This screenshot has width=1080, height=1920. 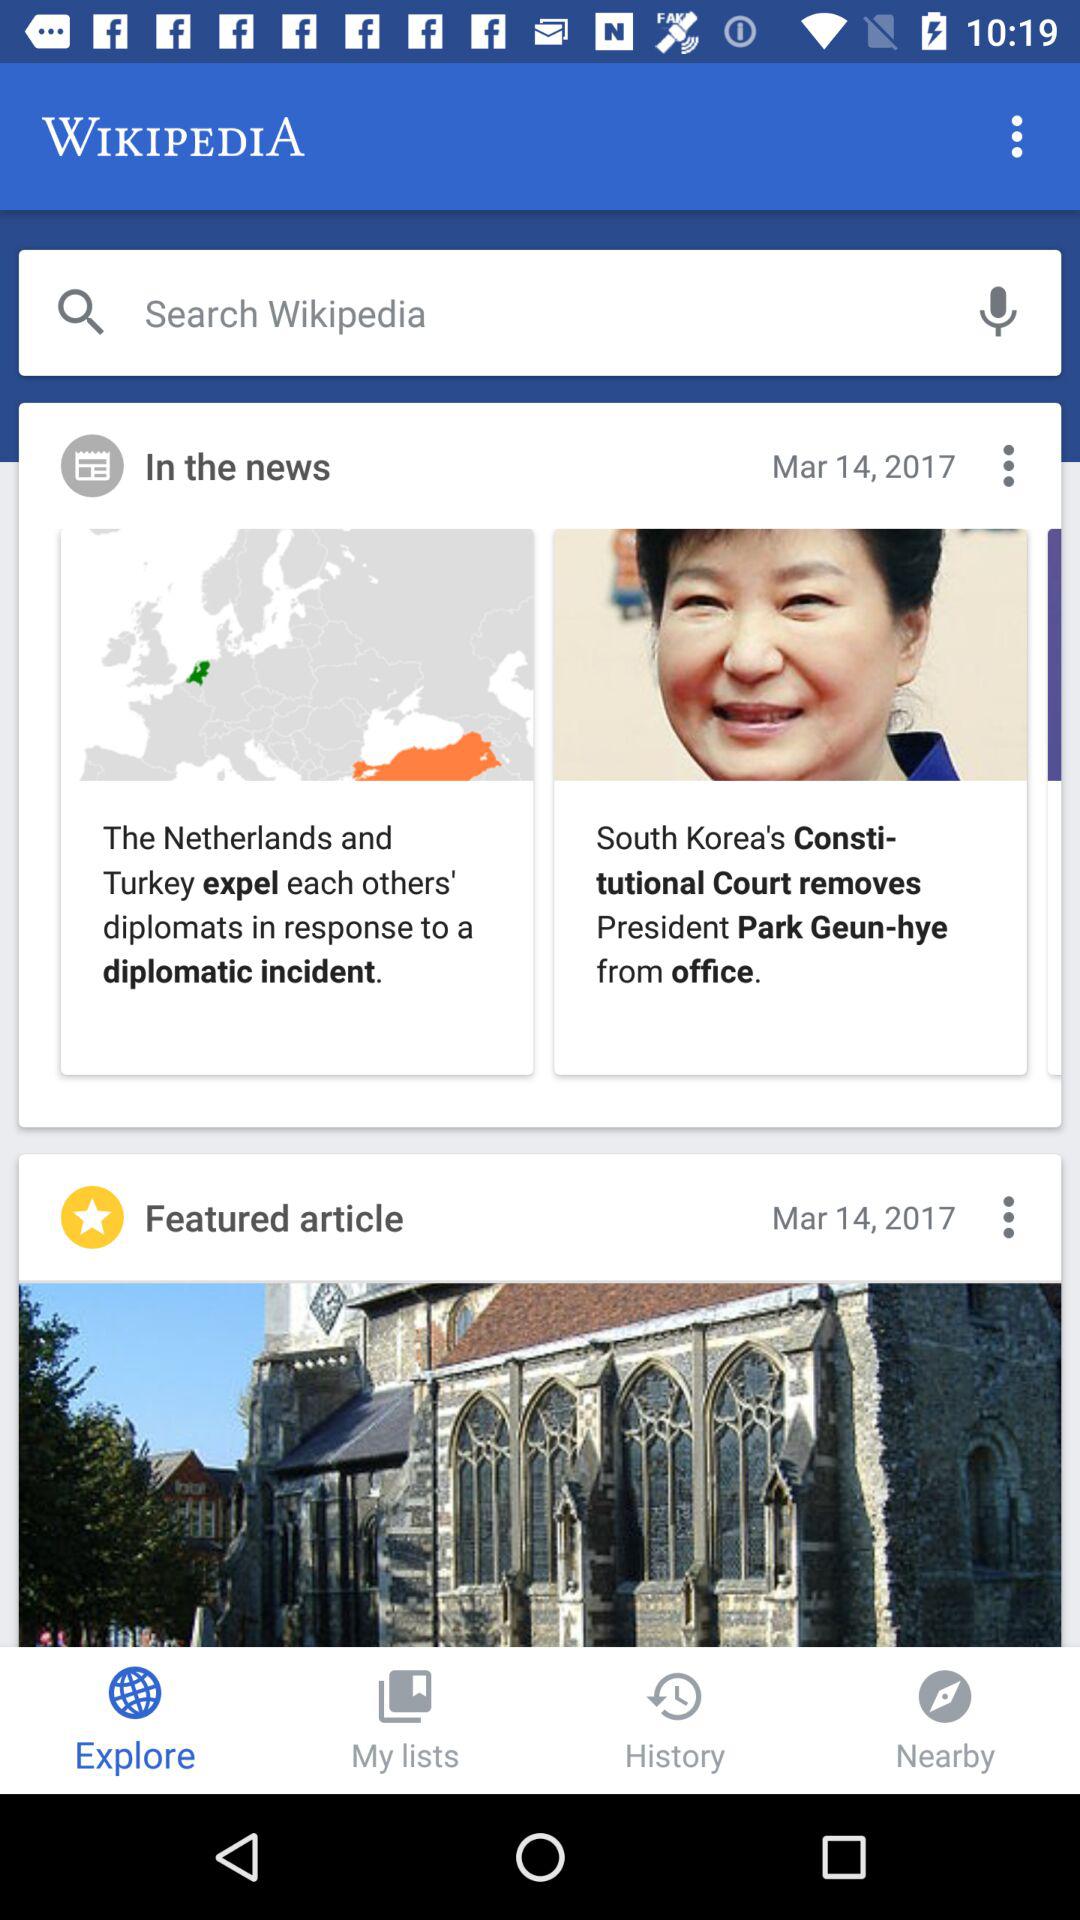 What do you see at coordinates (92, 465) in the screenshot?
I see `select the news icon which is at the left side of the page` at bounding box center [92, 465].